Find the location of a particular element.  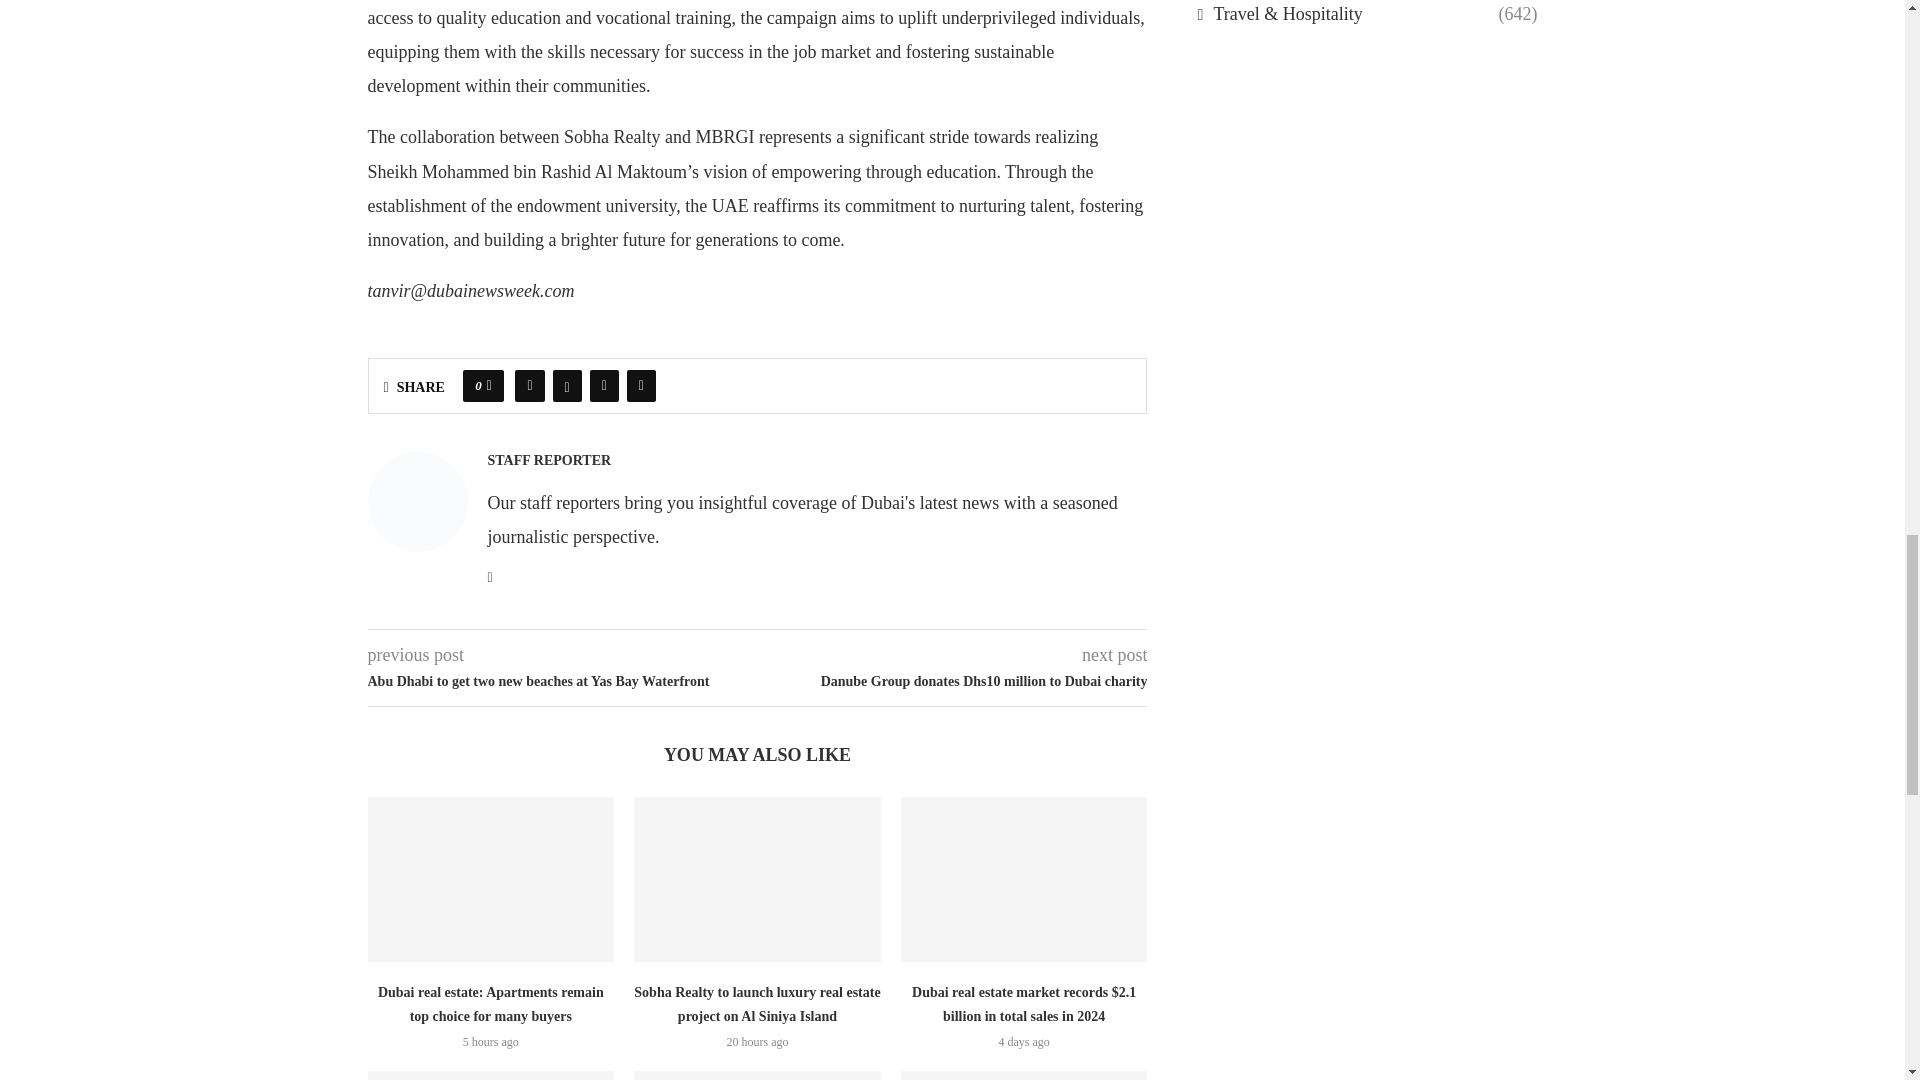

Author Staff Reporter is located at coordinates (550, 461).